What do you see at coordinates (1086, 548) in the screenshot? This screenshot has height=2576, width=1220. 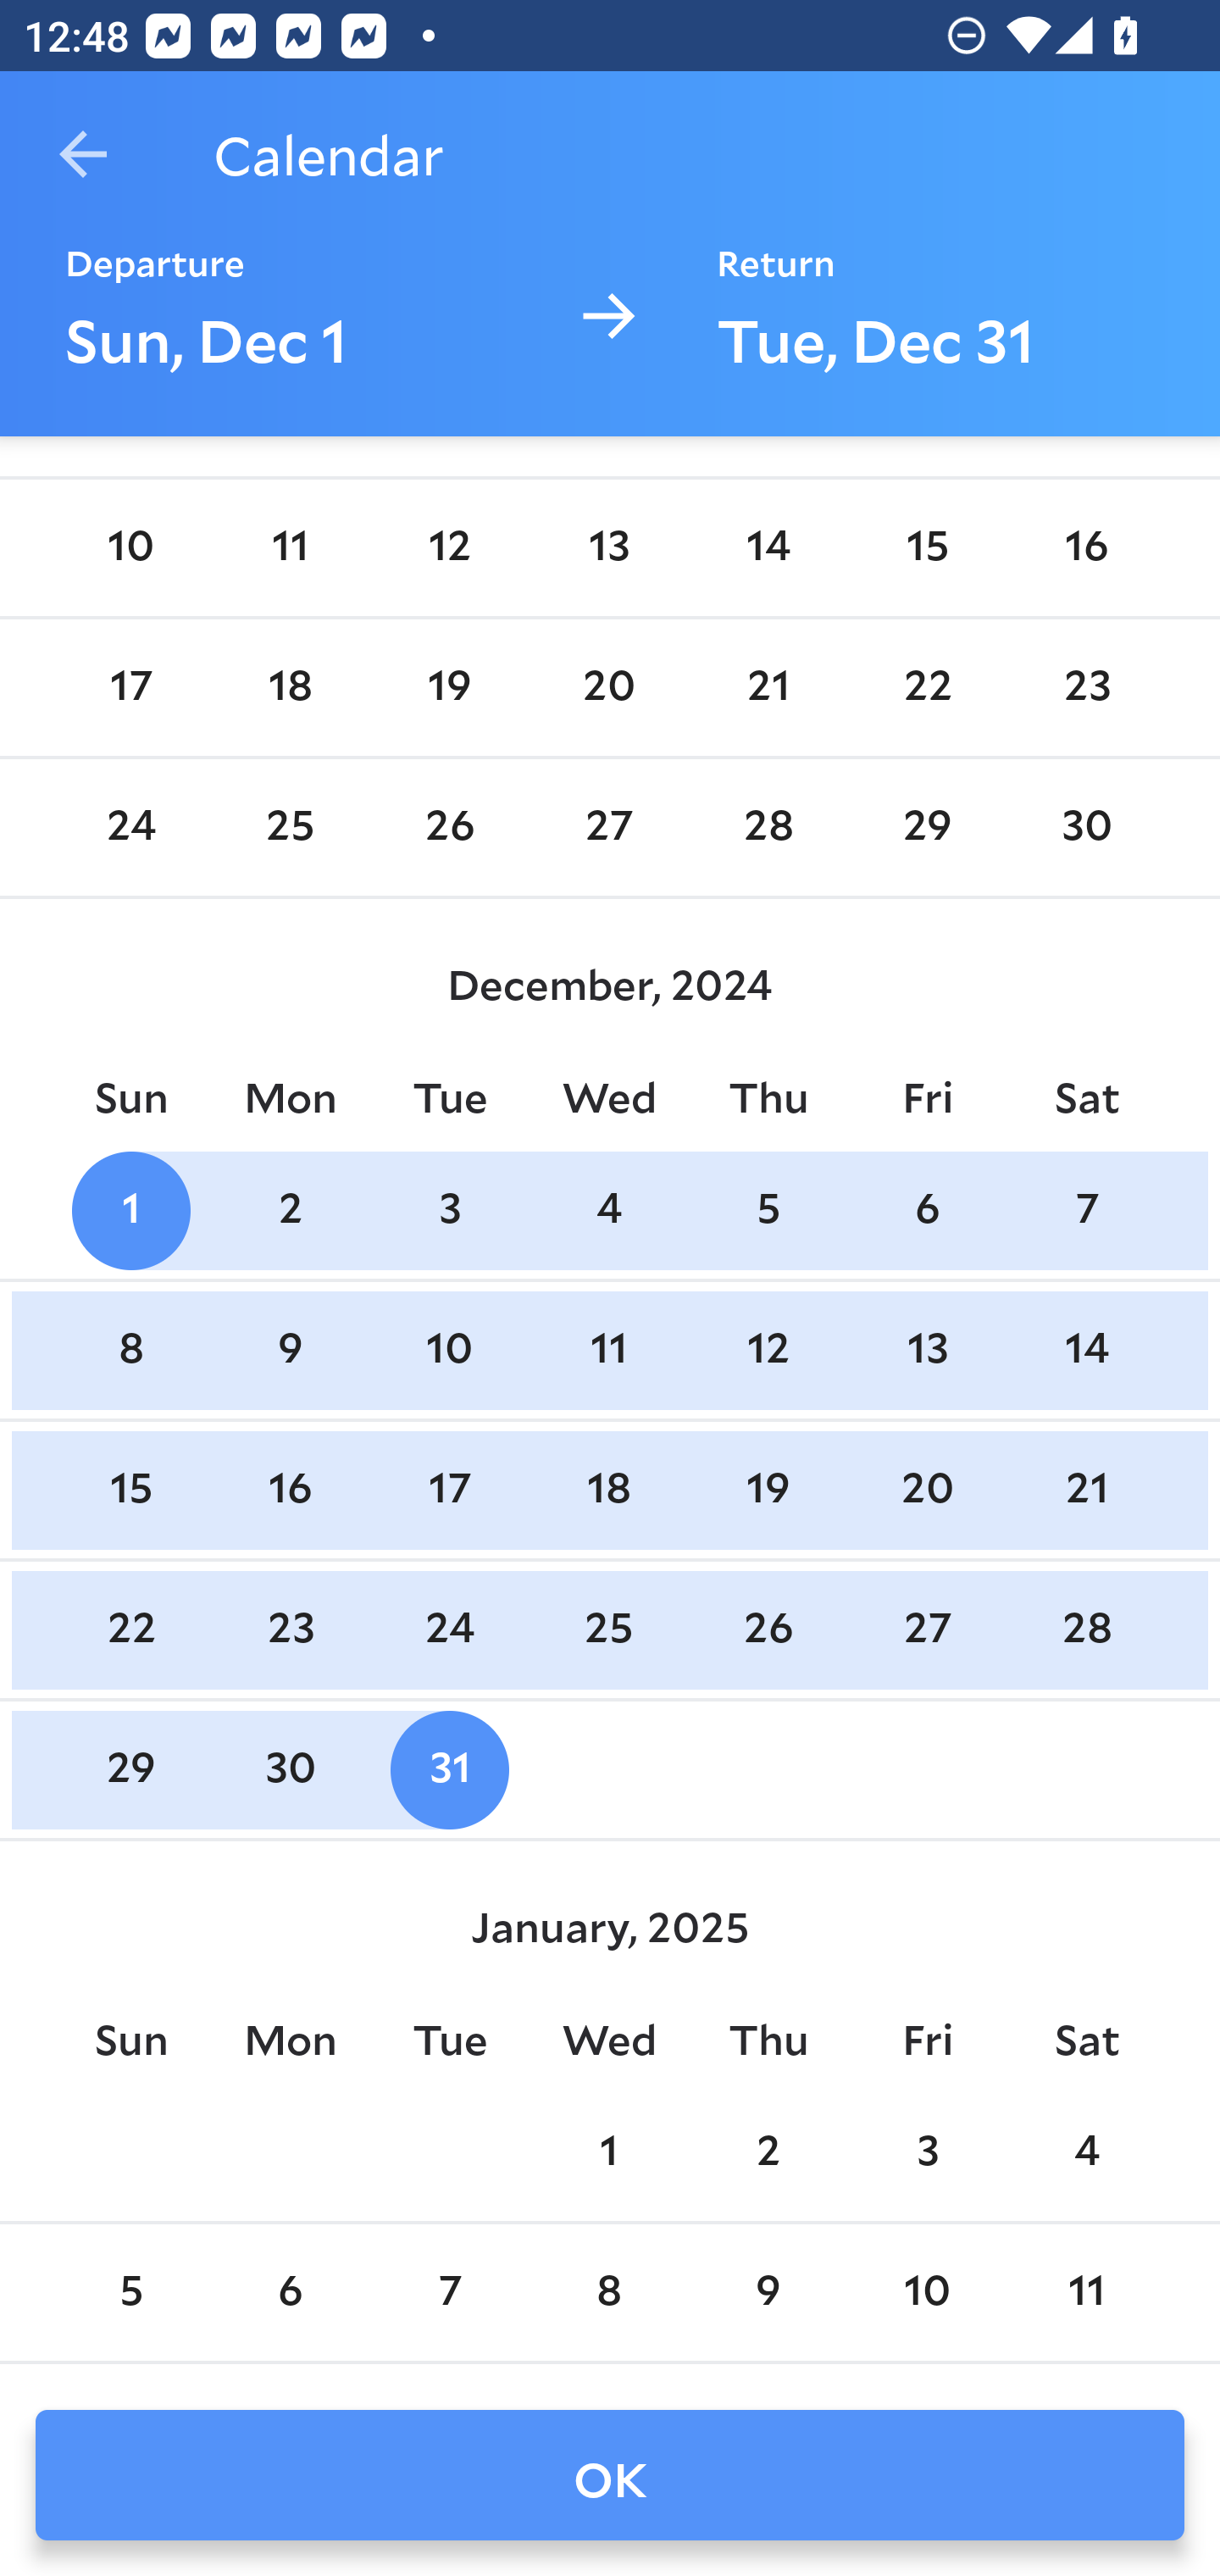 I see `16` at bounding box center [1086, 548].